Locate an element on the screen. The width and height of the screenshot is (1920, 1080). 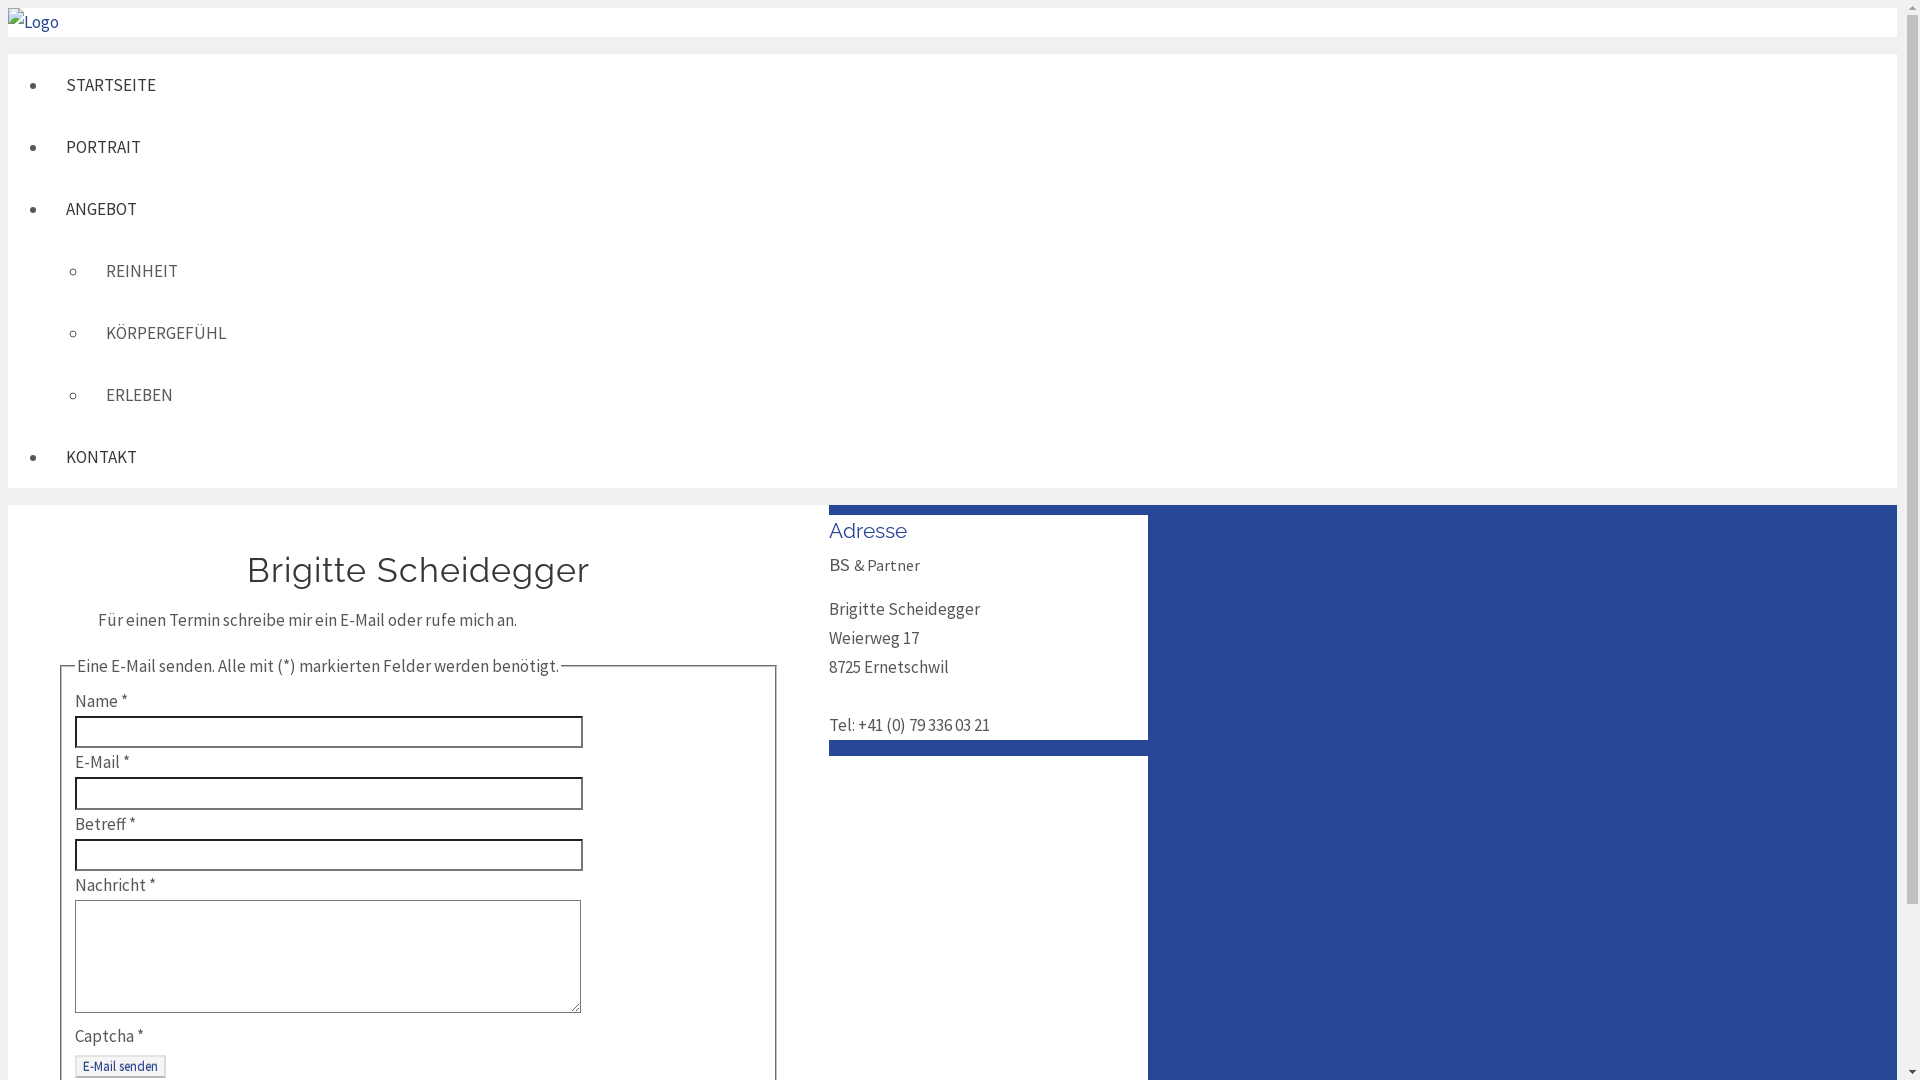
STARTSEITE is located at coordinates (598, 85).